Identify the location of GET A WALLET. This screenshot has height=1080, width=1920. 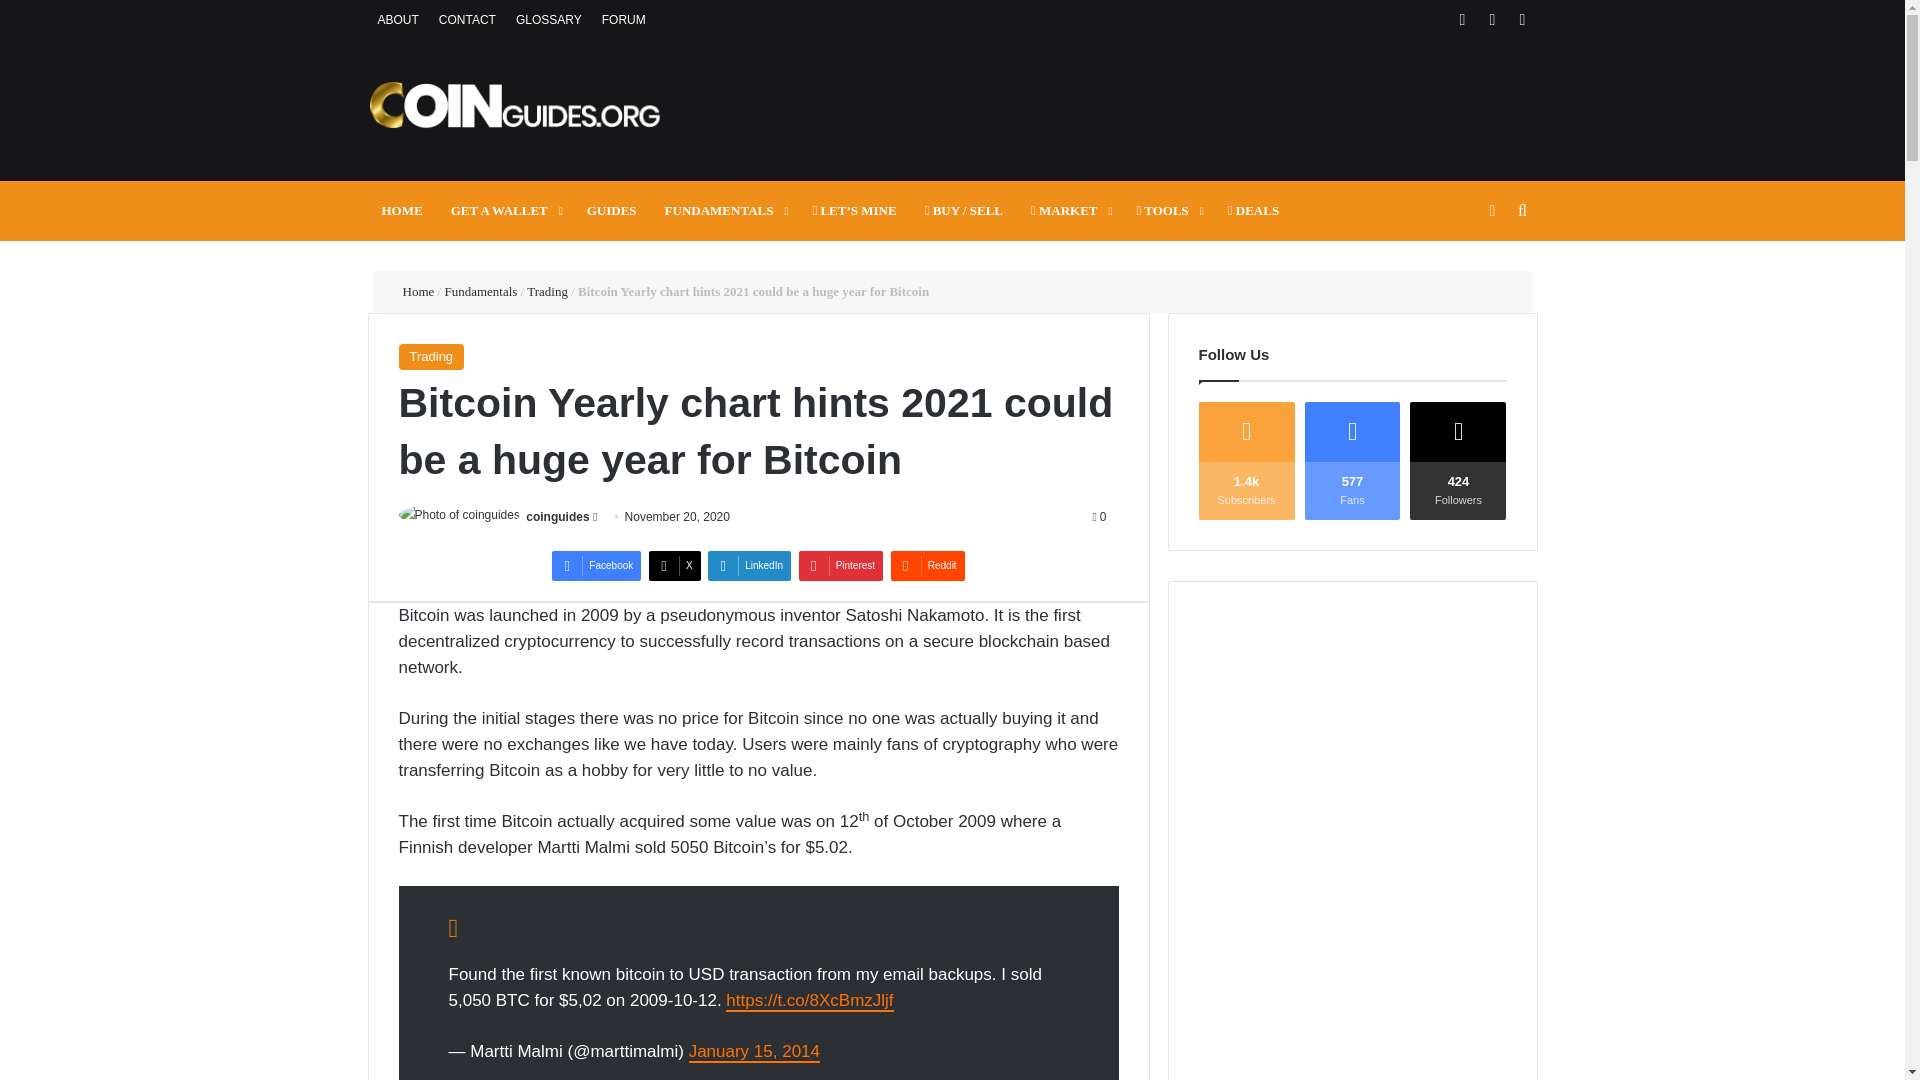
(504, 210).